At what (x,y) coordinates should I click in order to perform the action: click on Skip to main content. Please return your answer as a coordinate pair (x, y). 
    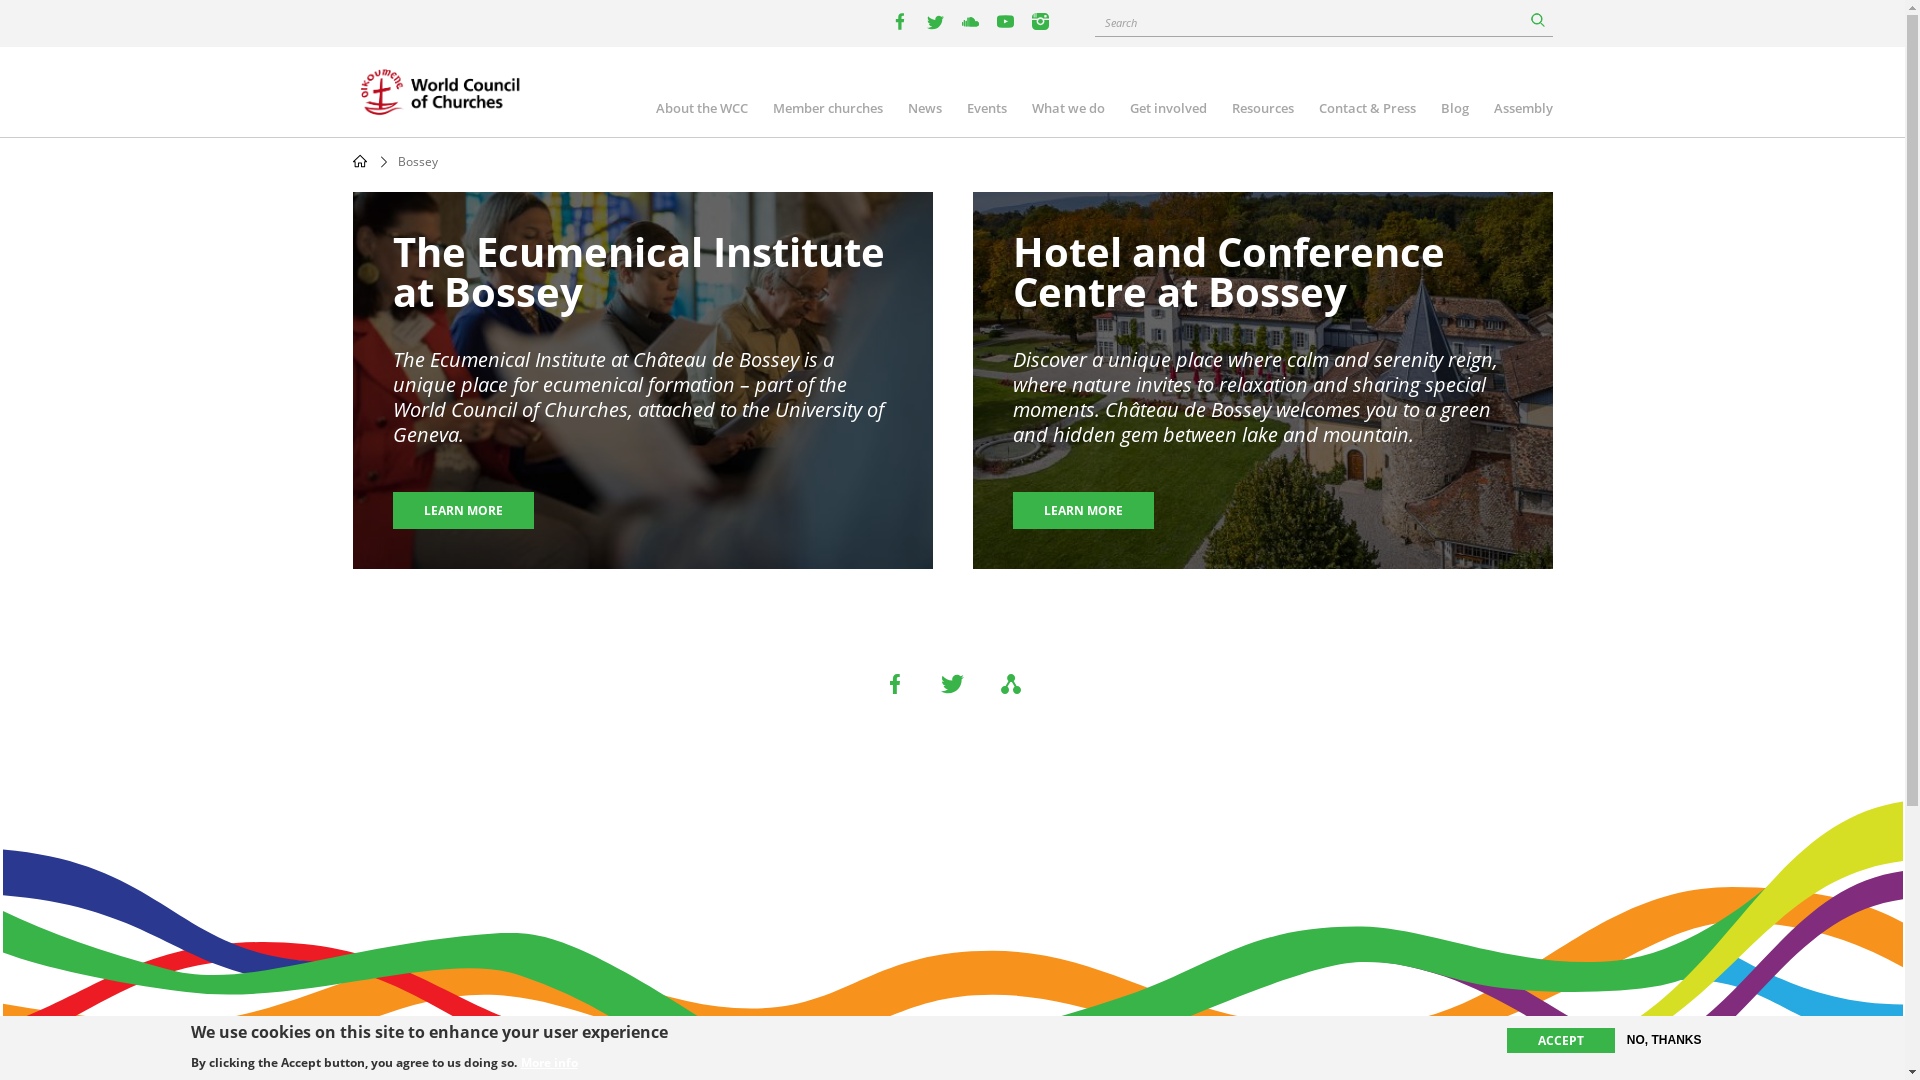
    Looking at the image, I should click on (0, 0).